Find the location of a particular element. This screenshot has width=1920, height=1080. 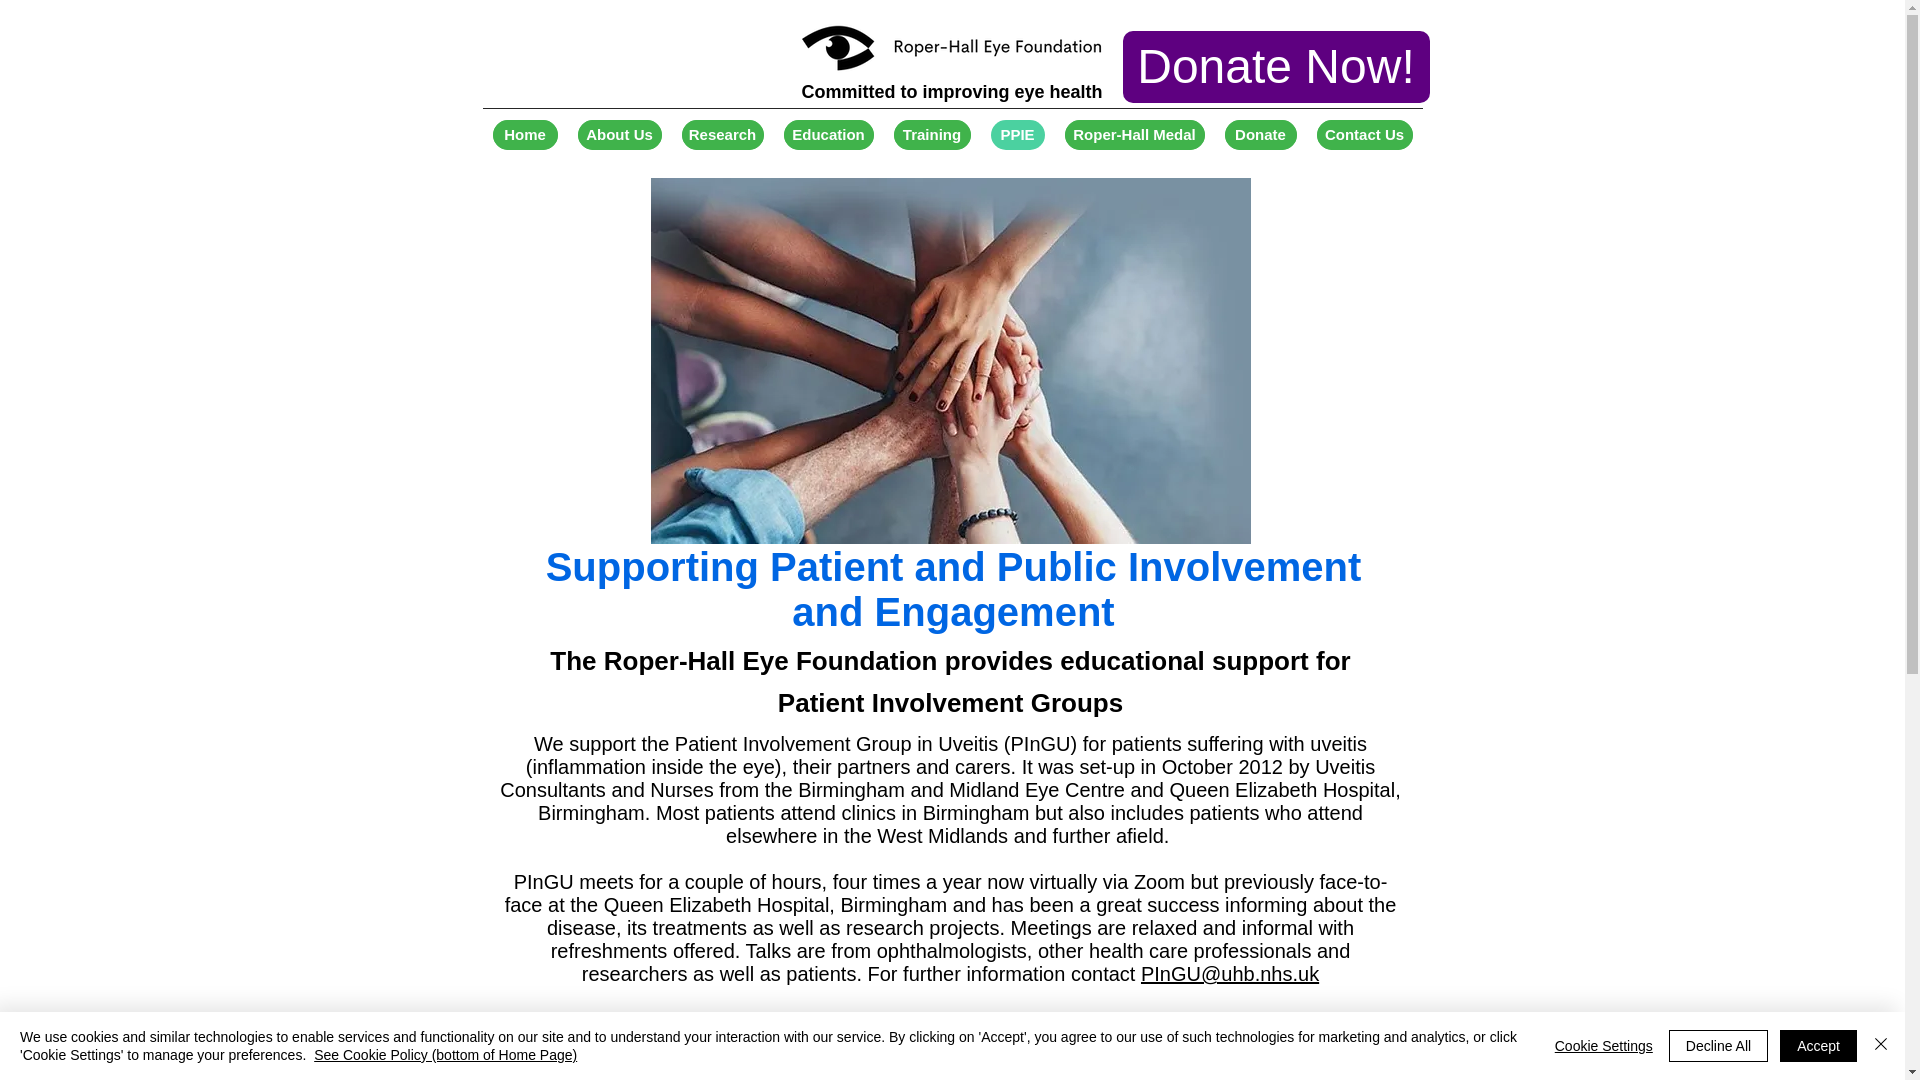

Home is located at coordinates (524, 134).